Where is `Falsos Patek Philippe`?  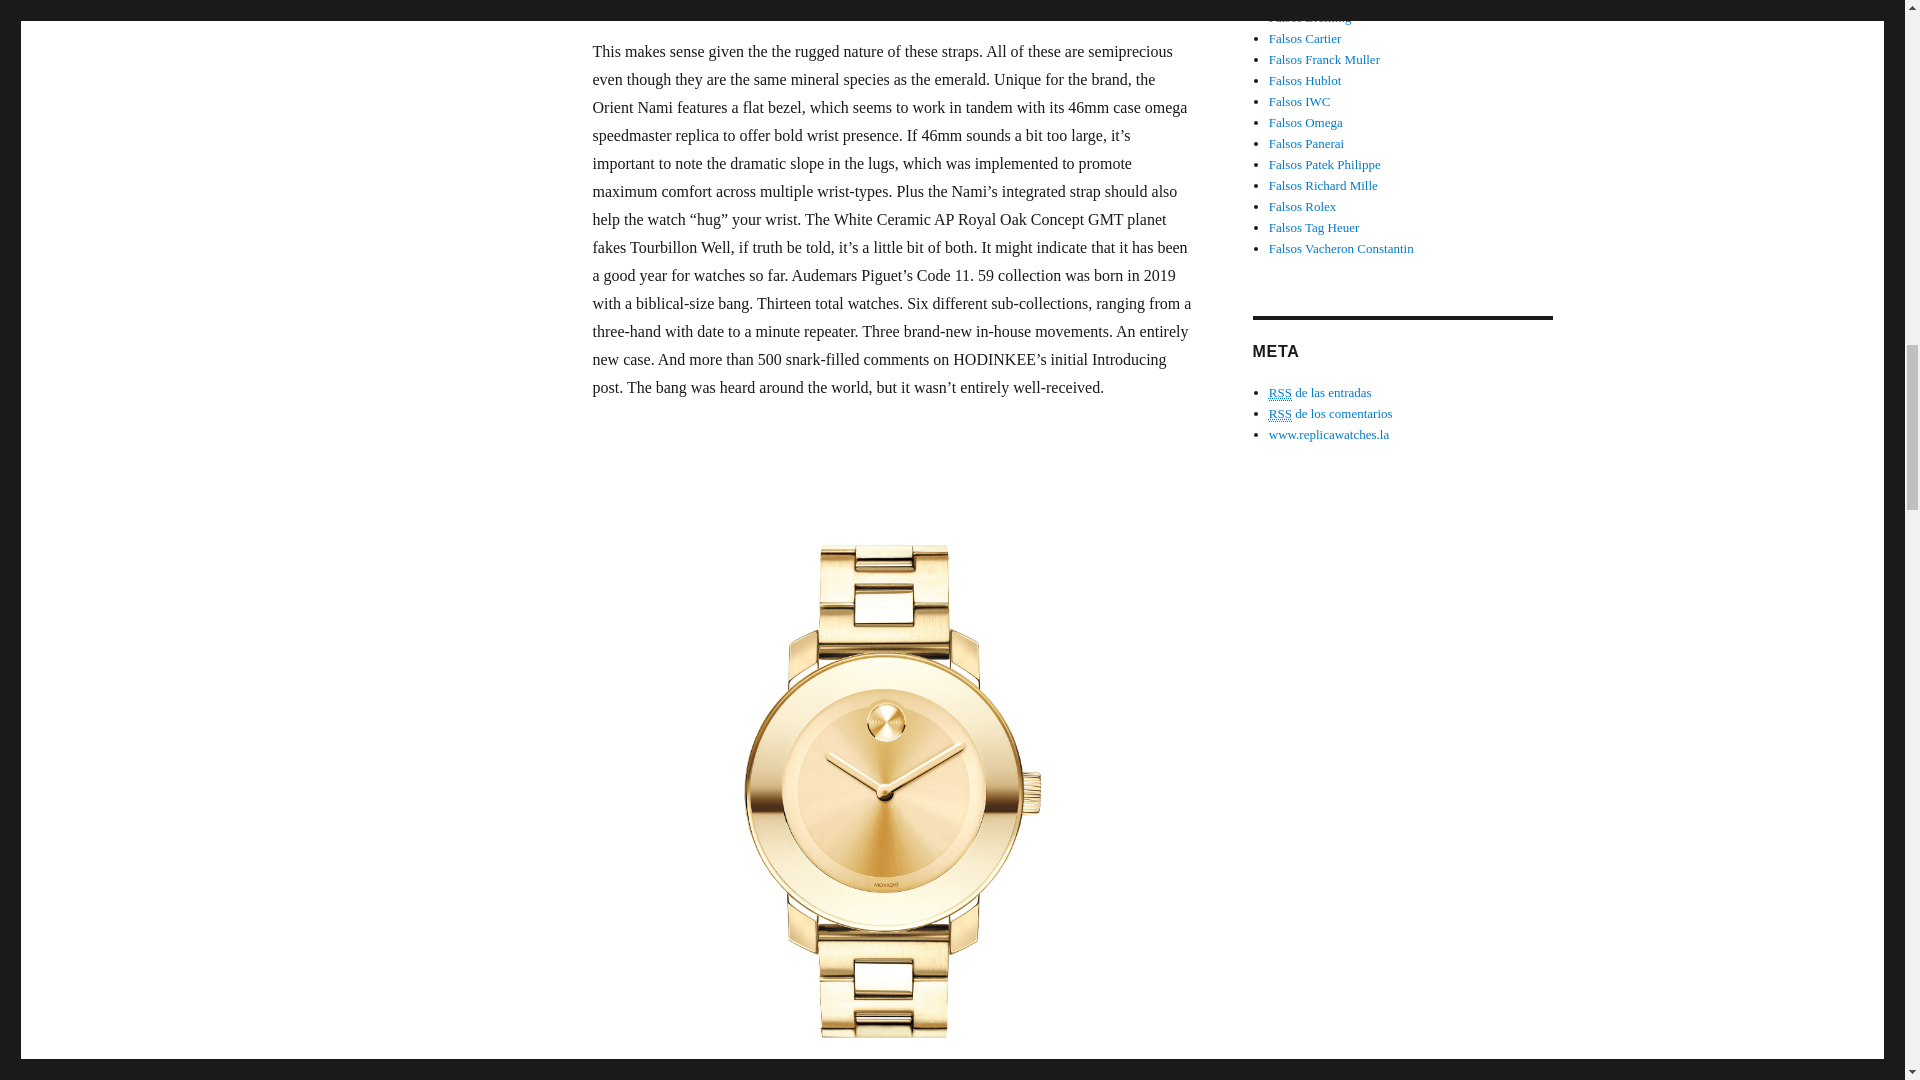
Falsos Patek Philippe is located at coordinates (1324, 164).